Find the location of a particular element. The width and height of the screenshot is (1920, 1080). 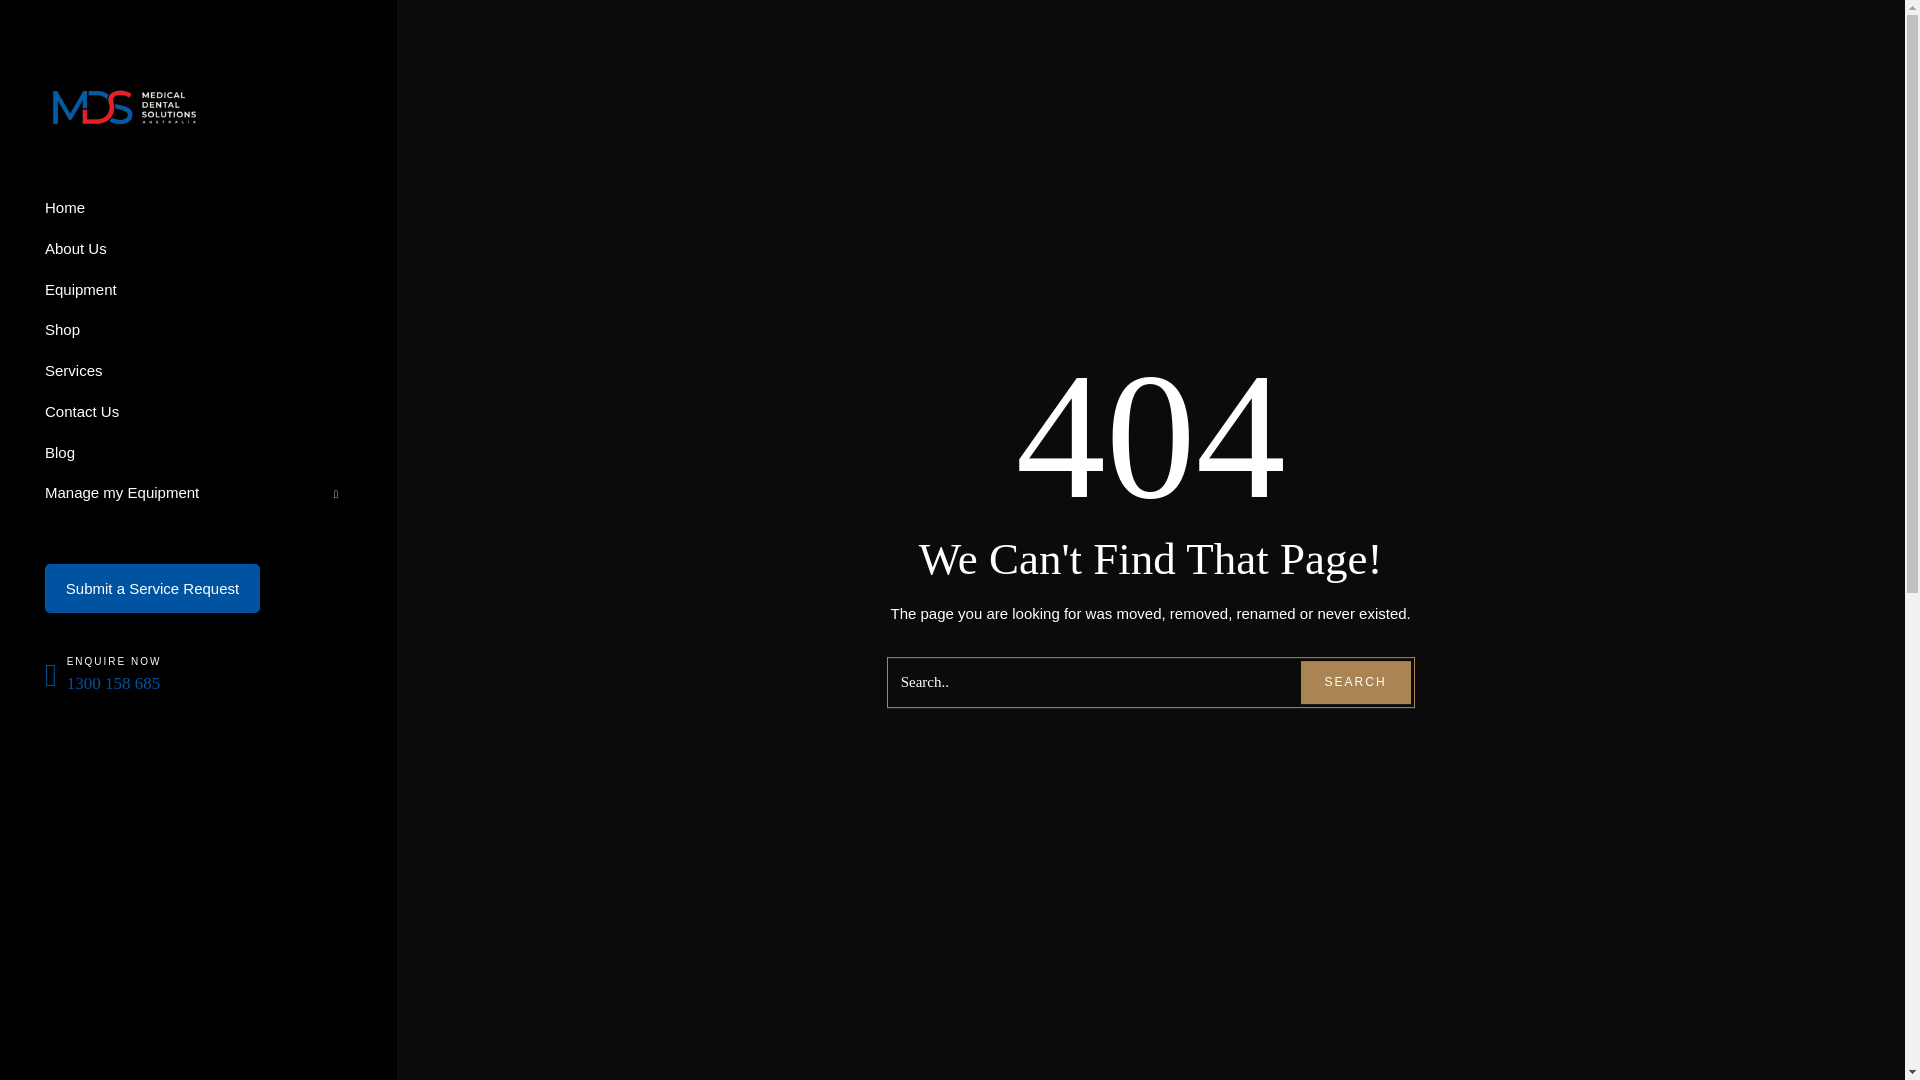

Home is located at coordinates (198, 213).